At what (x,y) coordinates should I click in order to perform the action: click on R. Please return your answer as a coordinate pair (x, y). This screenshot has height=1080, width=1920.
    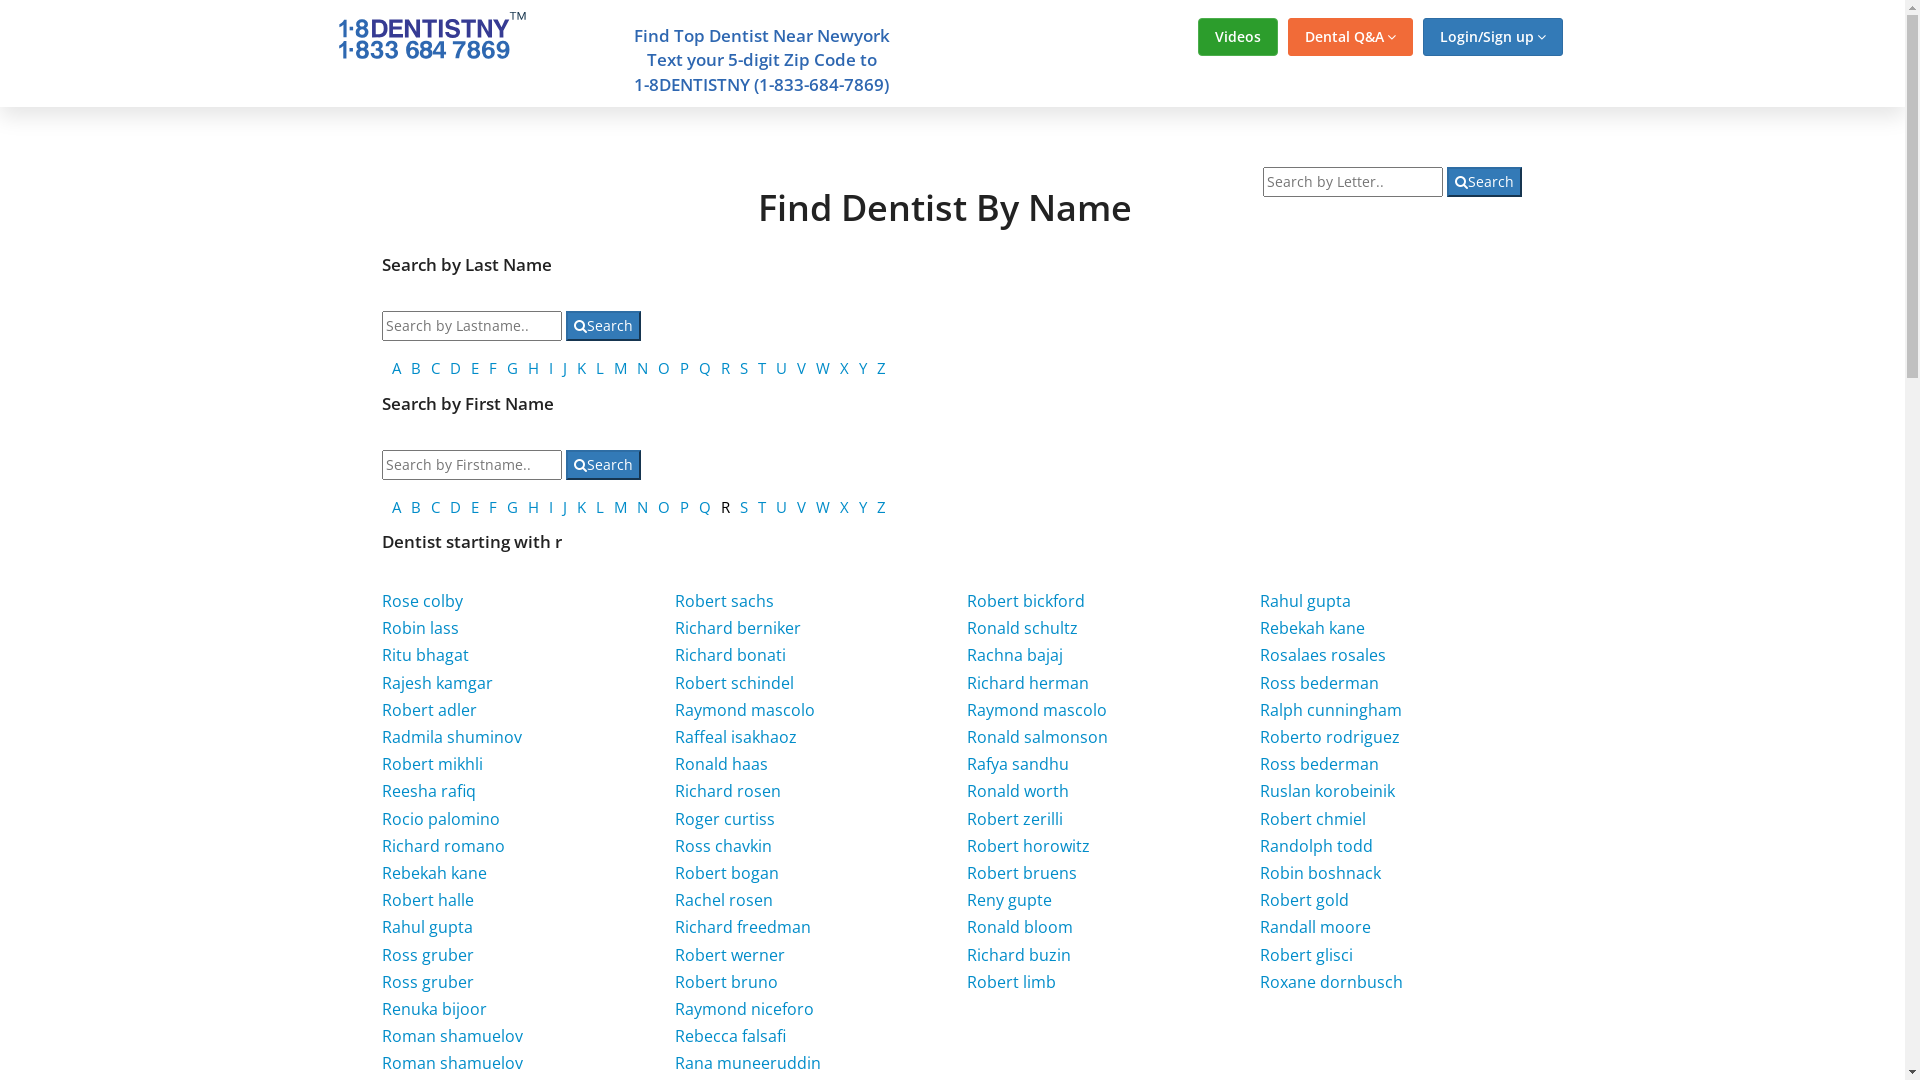
    Looking at the image, I should click on (726, 368).